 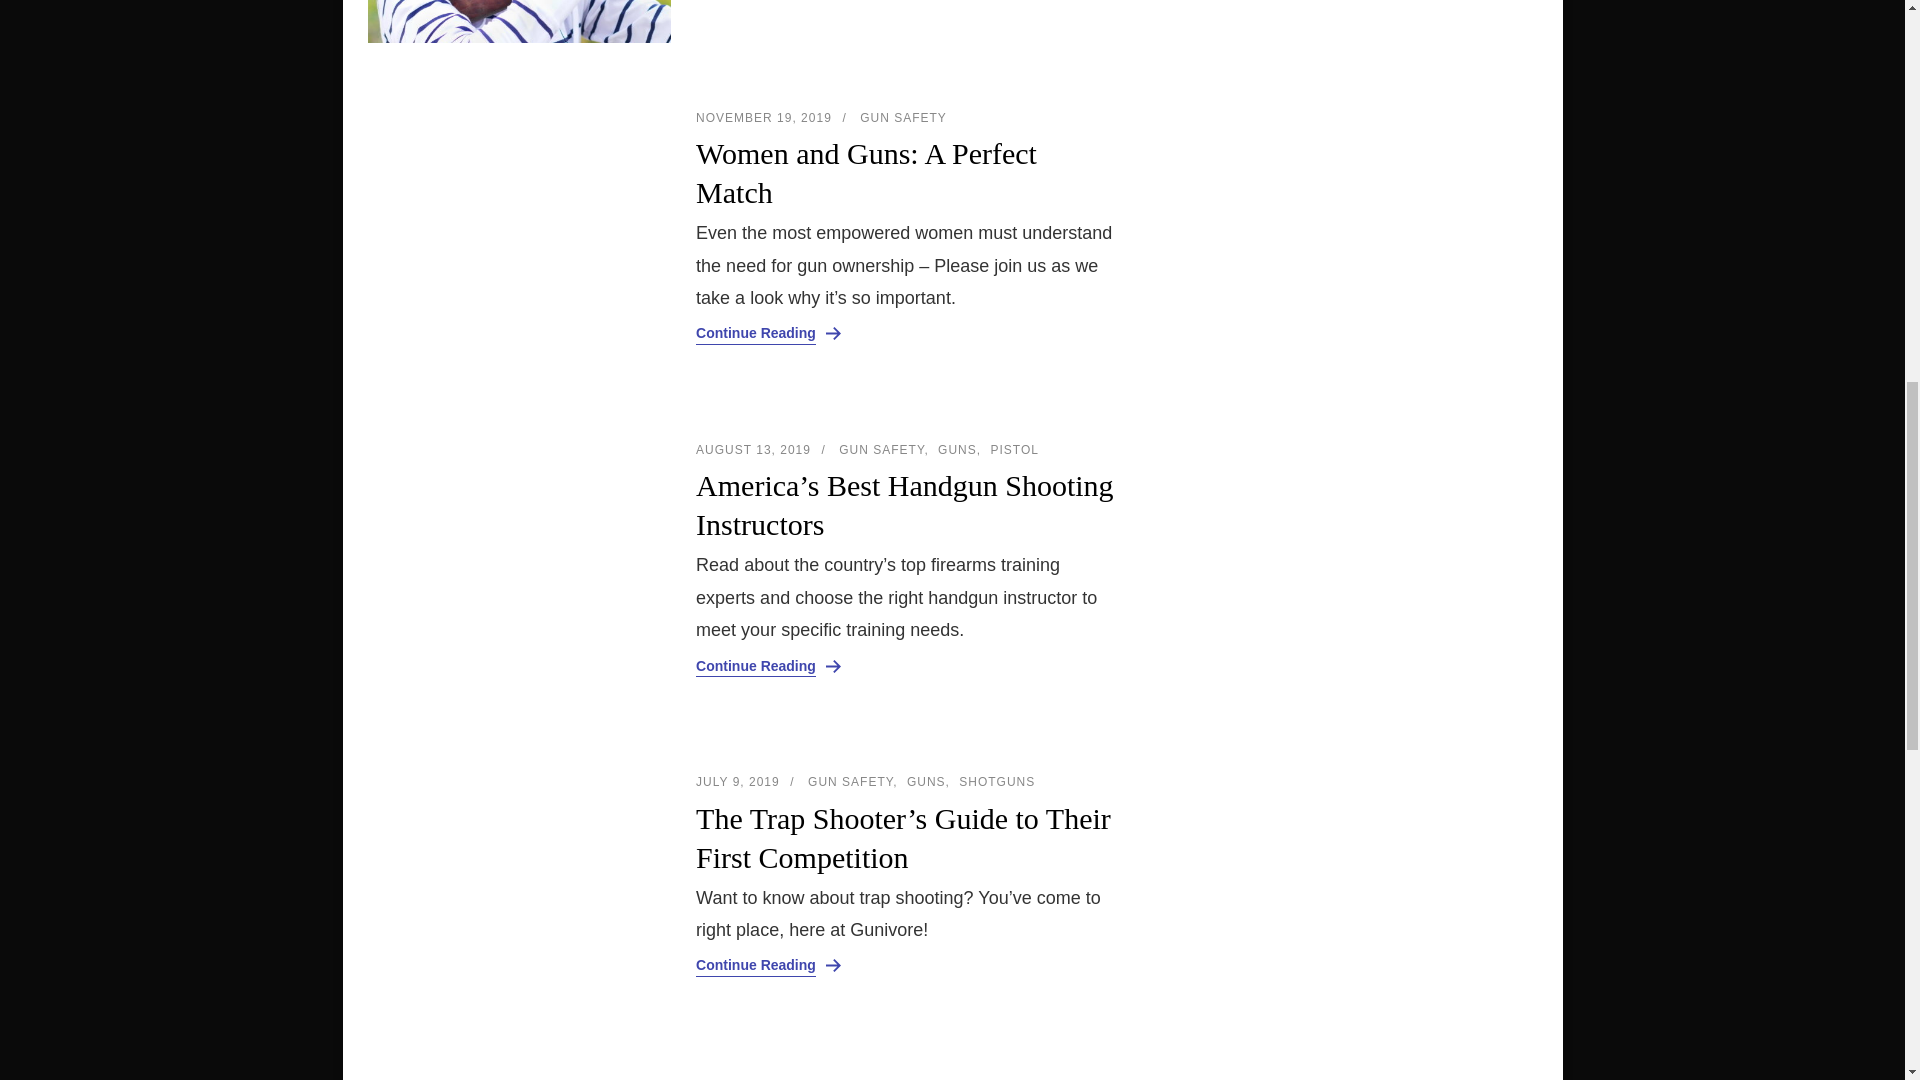 I want to click on Continue Reading, so click(x=756, y=333).